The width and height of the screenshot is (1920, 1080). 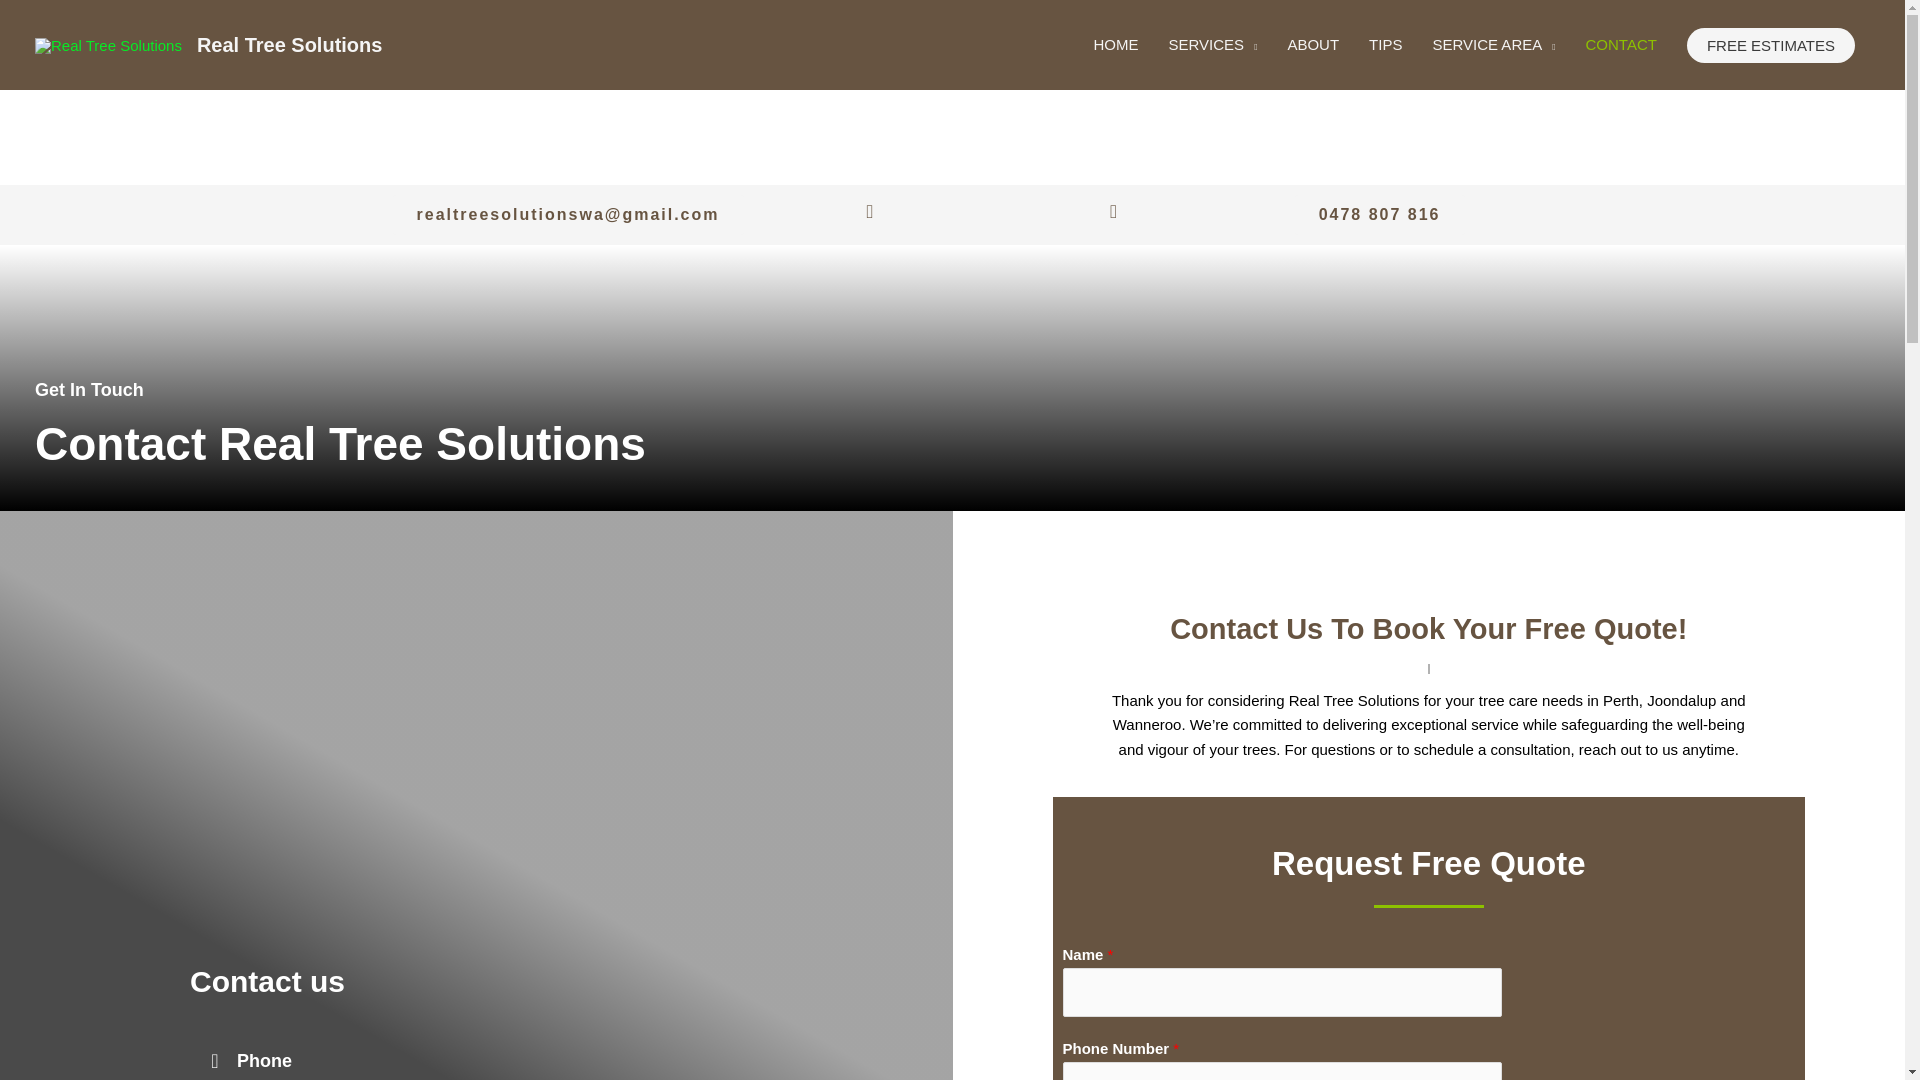 What do you see at coordinates (290, 44) in the screenshot?
I see `Real Tree Solutions` at bounding box center [290, 44].